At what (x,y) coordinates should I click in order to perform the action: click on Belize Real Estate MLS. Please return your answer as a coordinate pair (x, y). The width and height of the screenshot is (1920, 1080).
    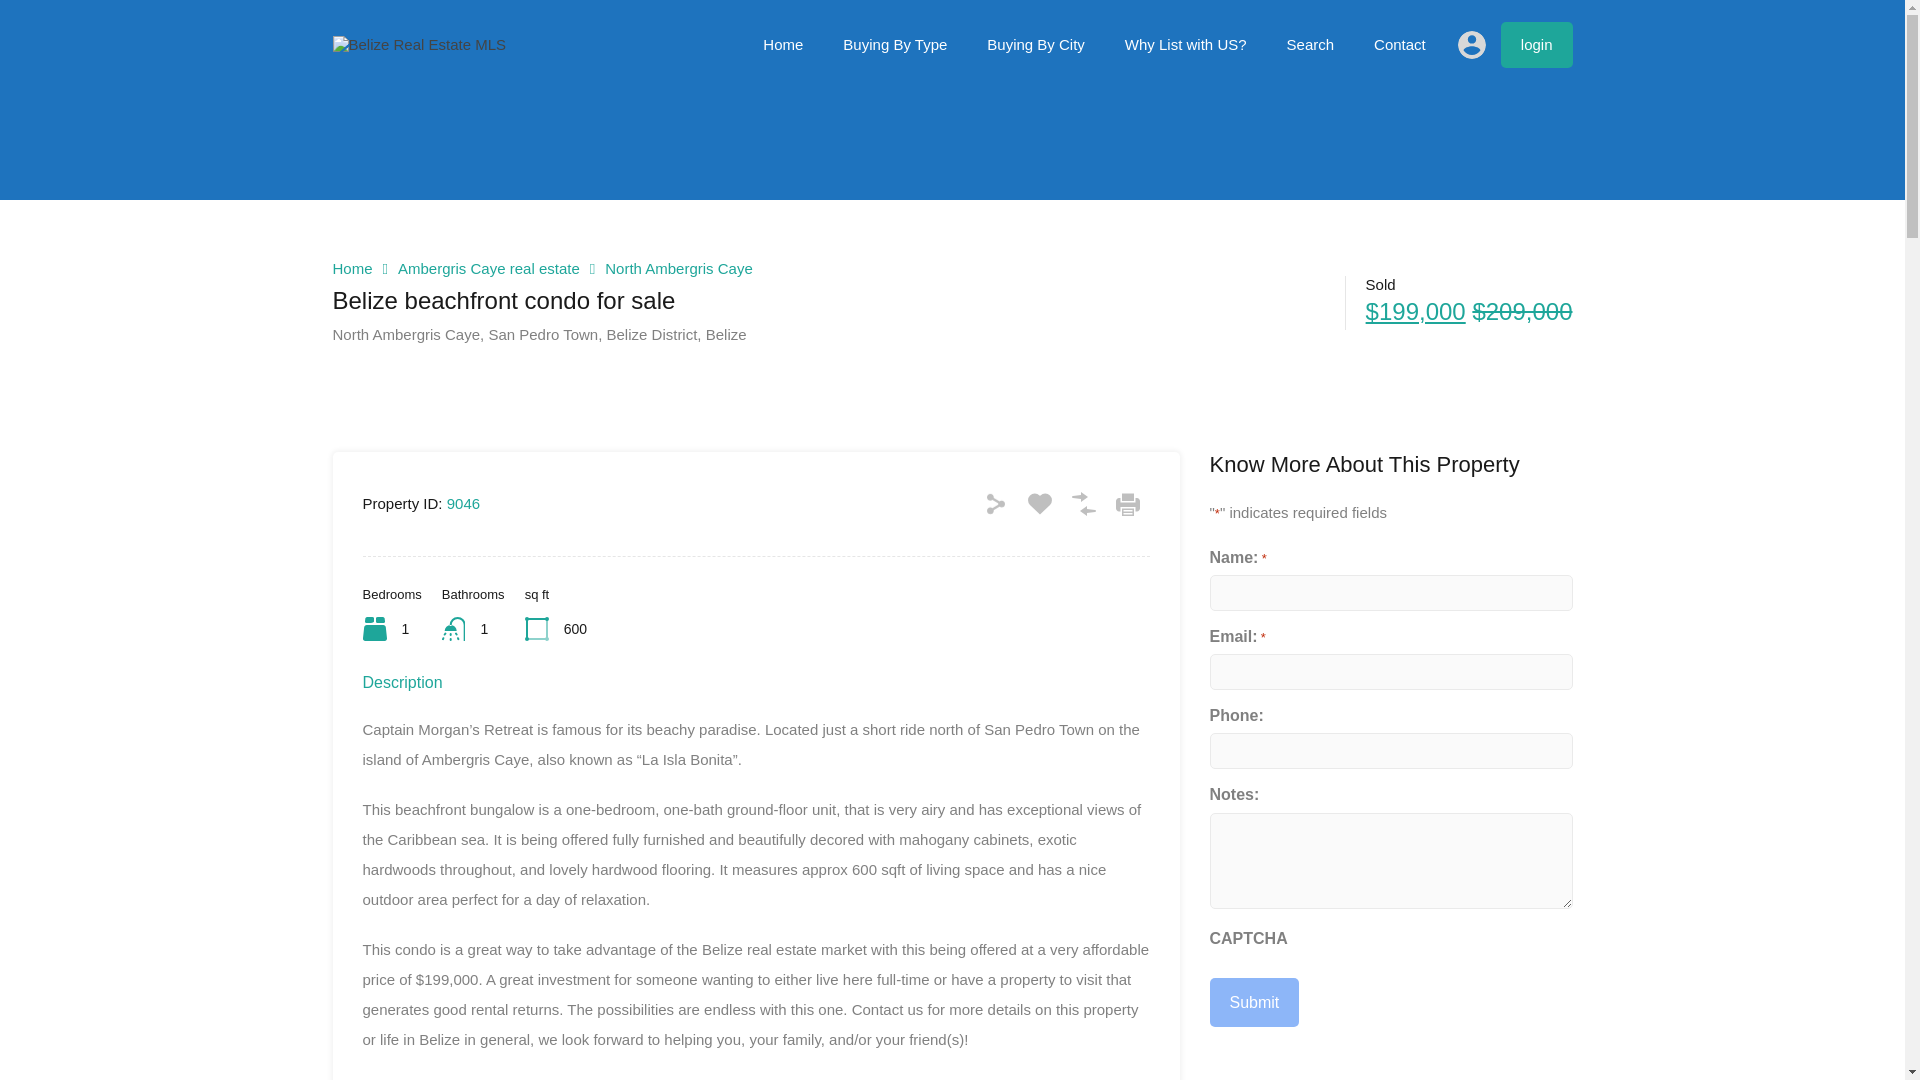
    Looking at the image, I should click on (419, 44).